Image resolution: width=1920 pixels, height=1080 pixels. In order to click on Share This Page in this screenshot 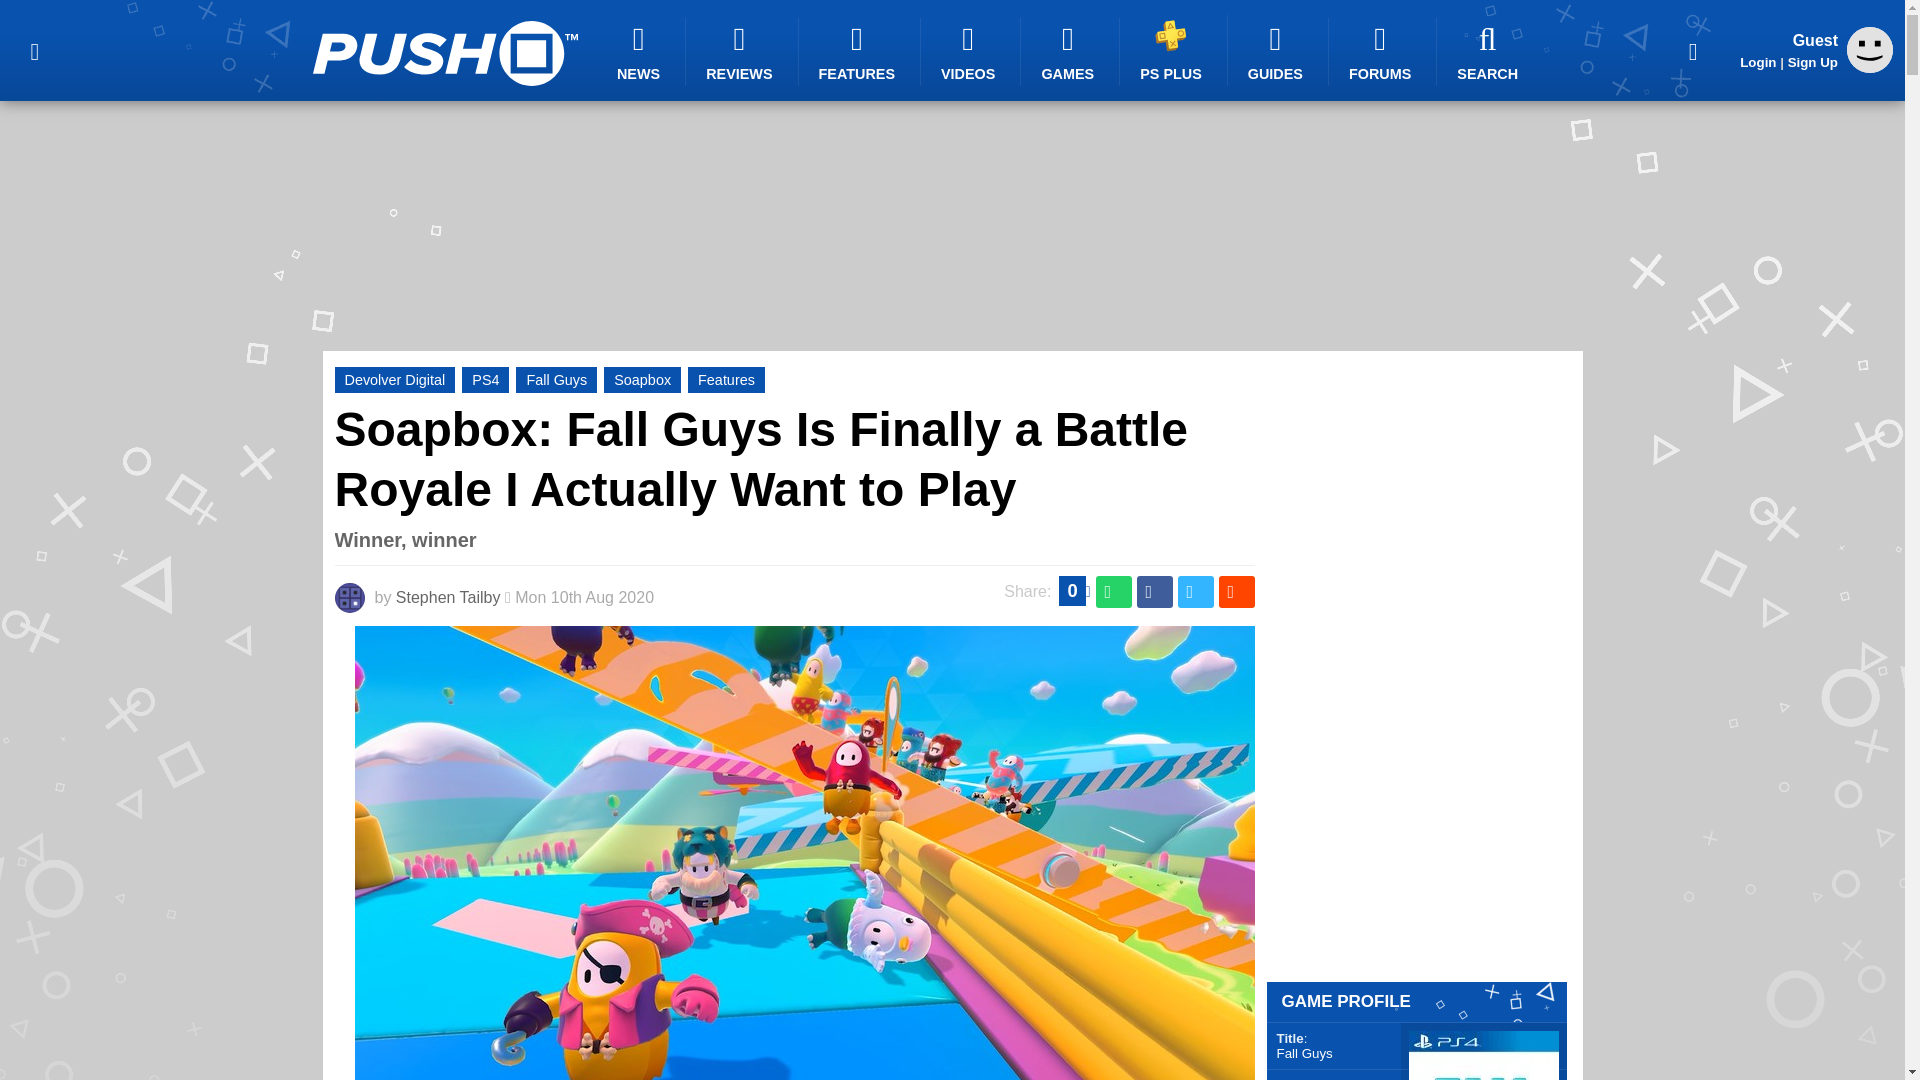, I will do `click(1693, 50)`.